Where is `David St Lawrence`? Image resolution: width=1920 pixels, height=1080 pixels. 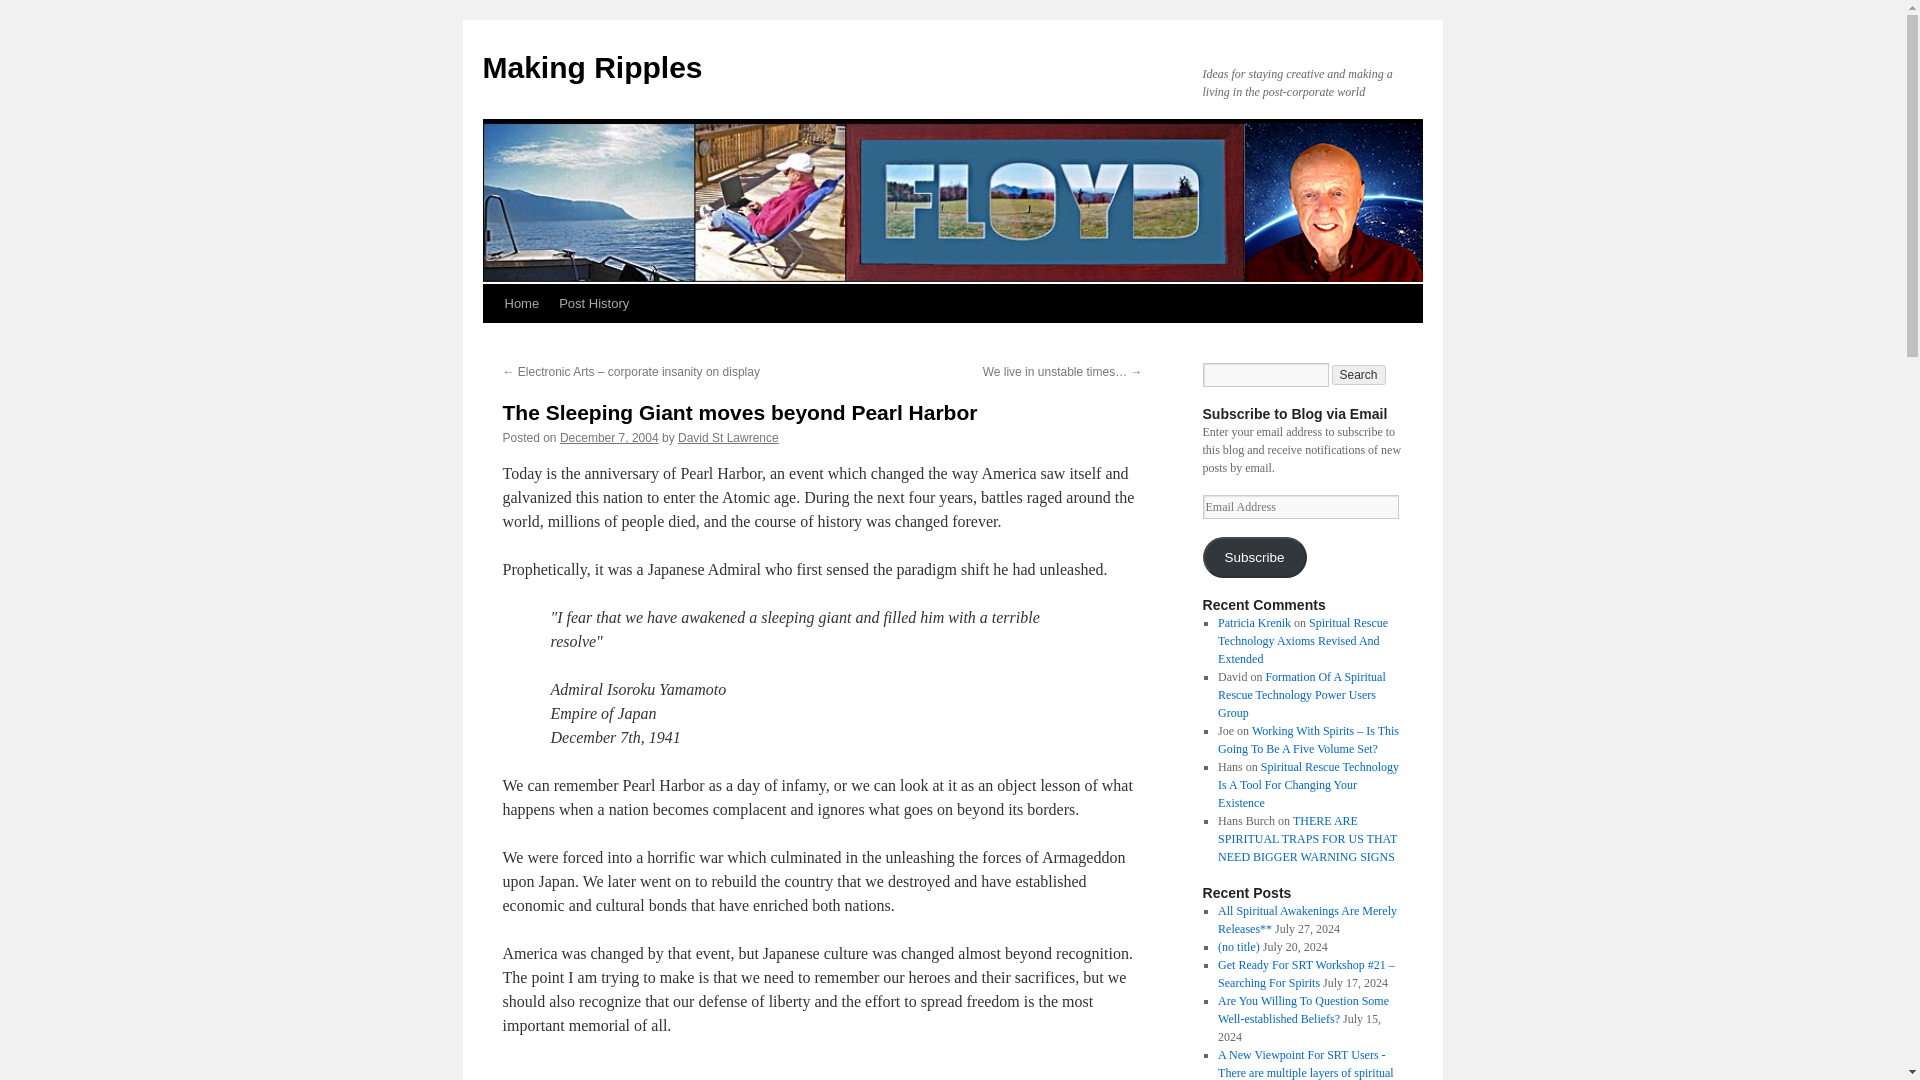
David St Lawrence is located at coordinates (728, 437).